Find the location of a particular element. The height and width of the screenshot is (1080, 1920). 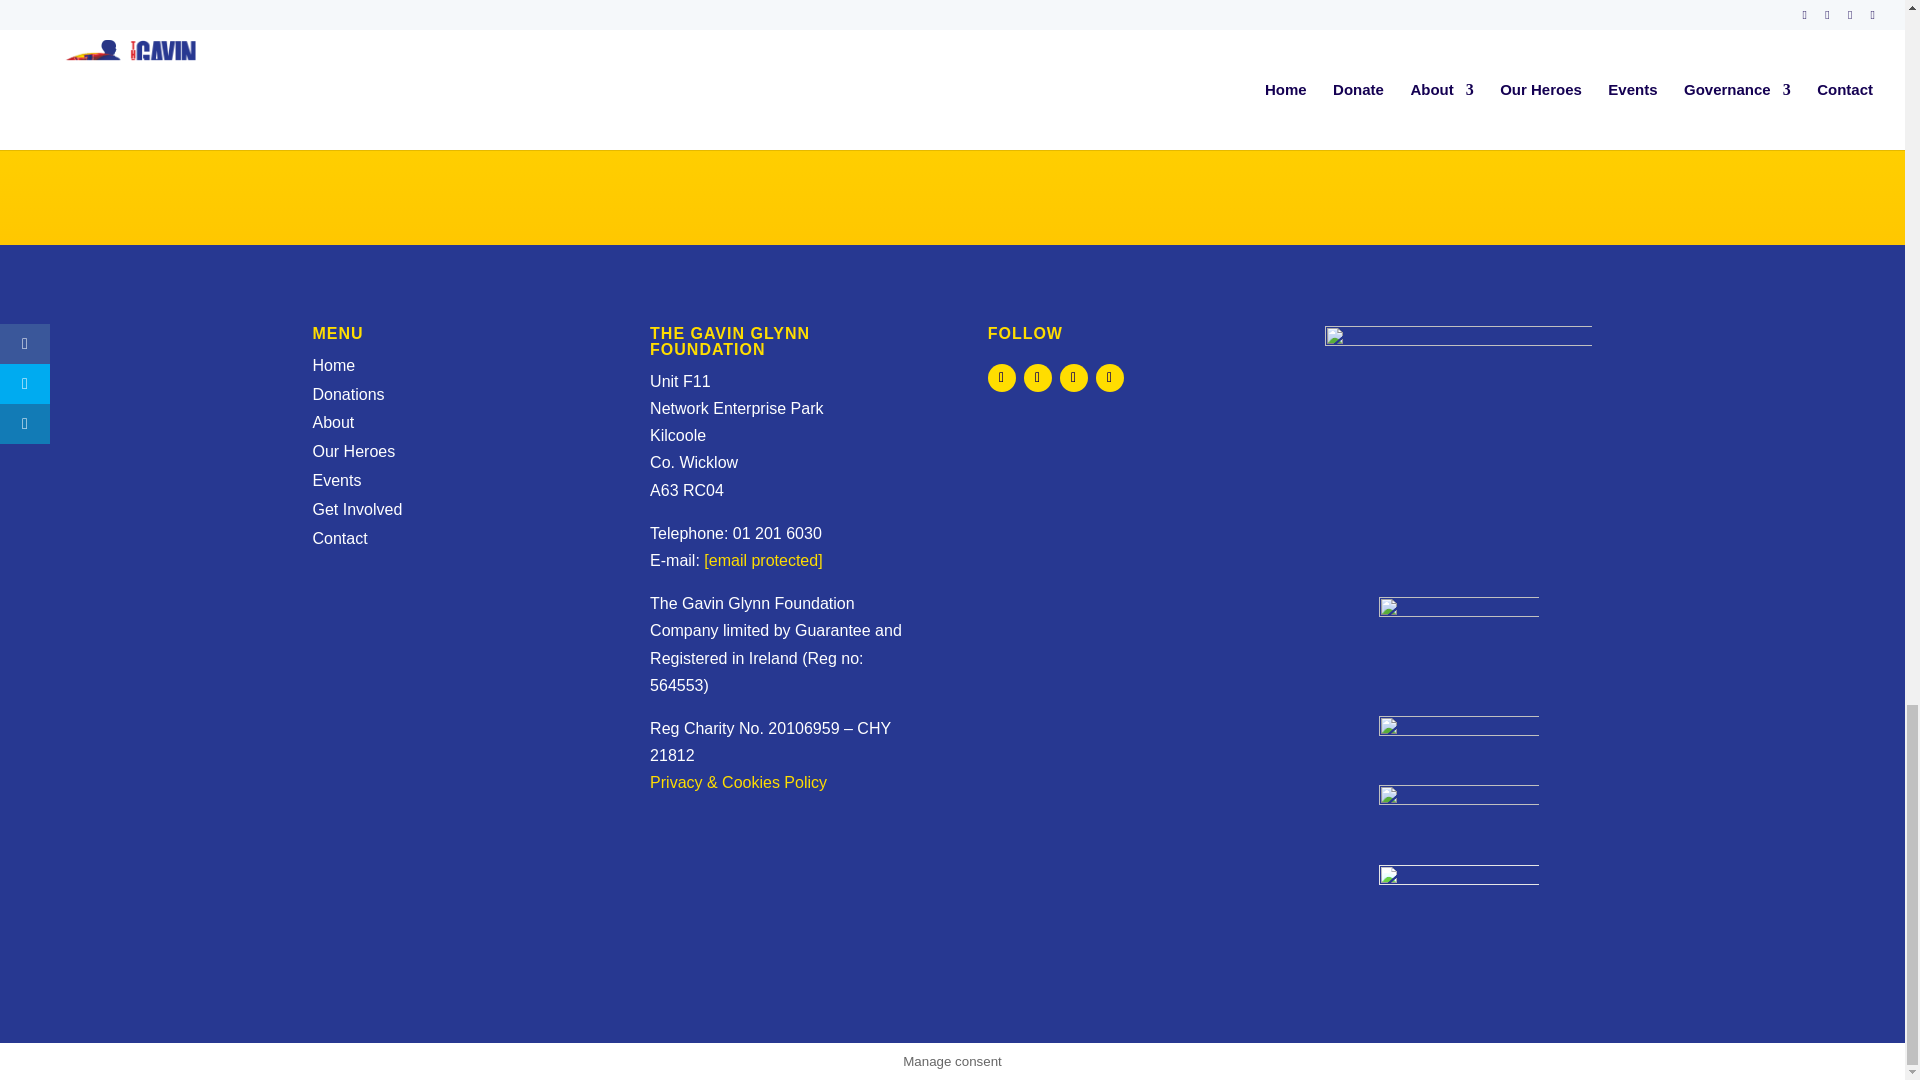

Events is located at coordinates (336, 480).